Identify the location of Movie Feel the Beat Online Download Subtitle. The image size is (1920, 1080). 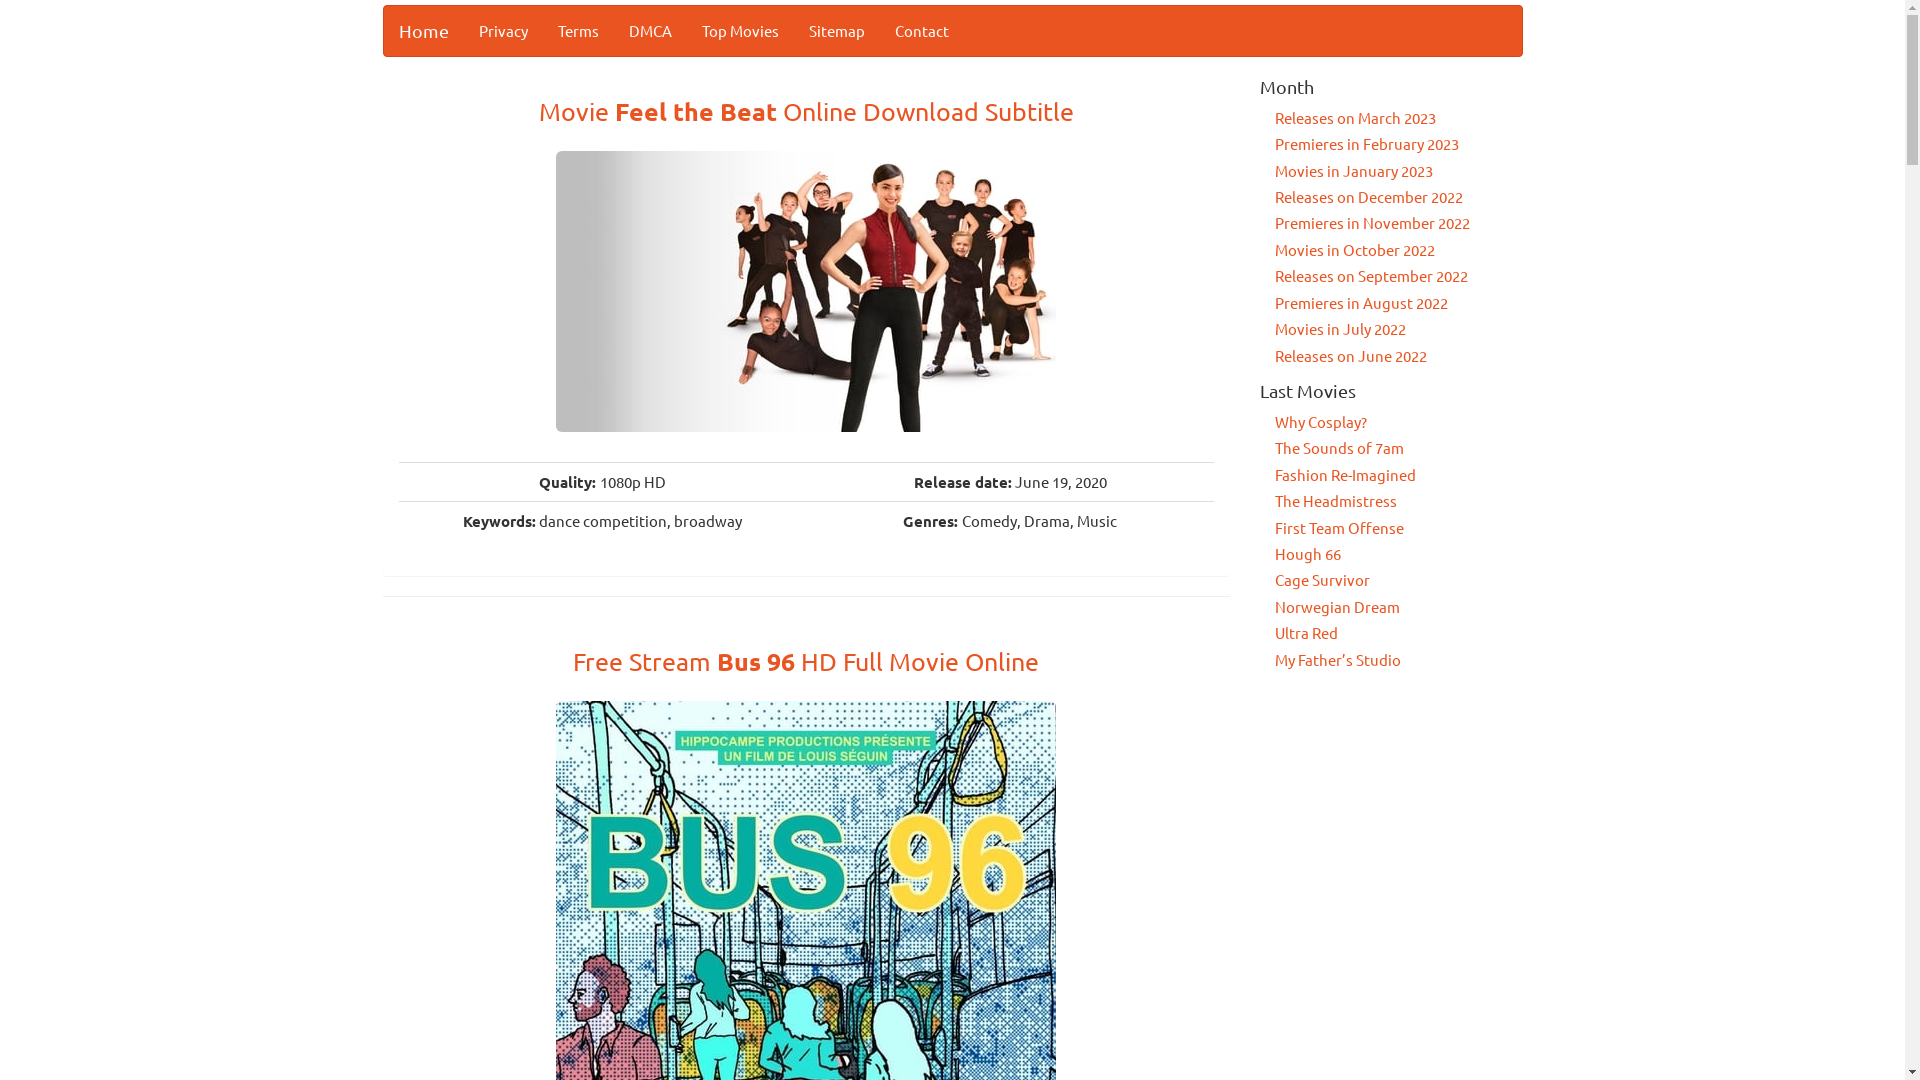
(806, 112).